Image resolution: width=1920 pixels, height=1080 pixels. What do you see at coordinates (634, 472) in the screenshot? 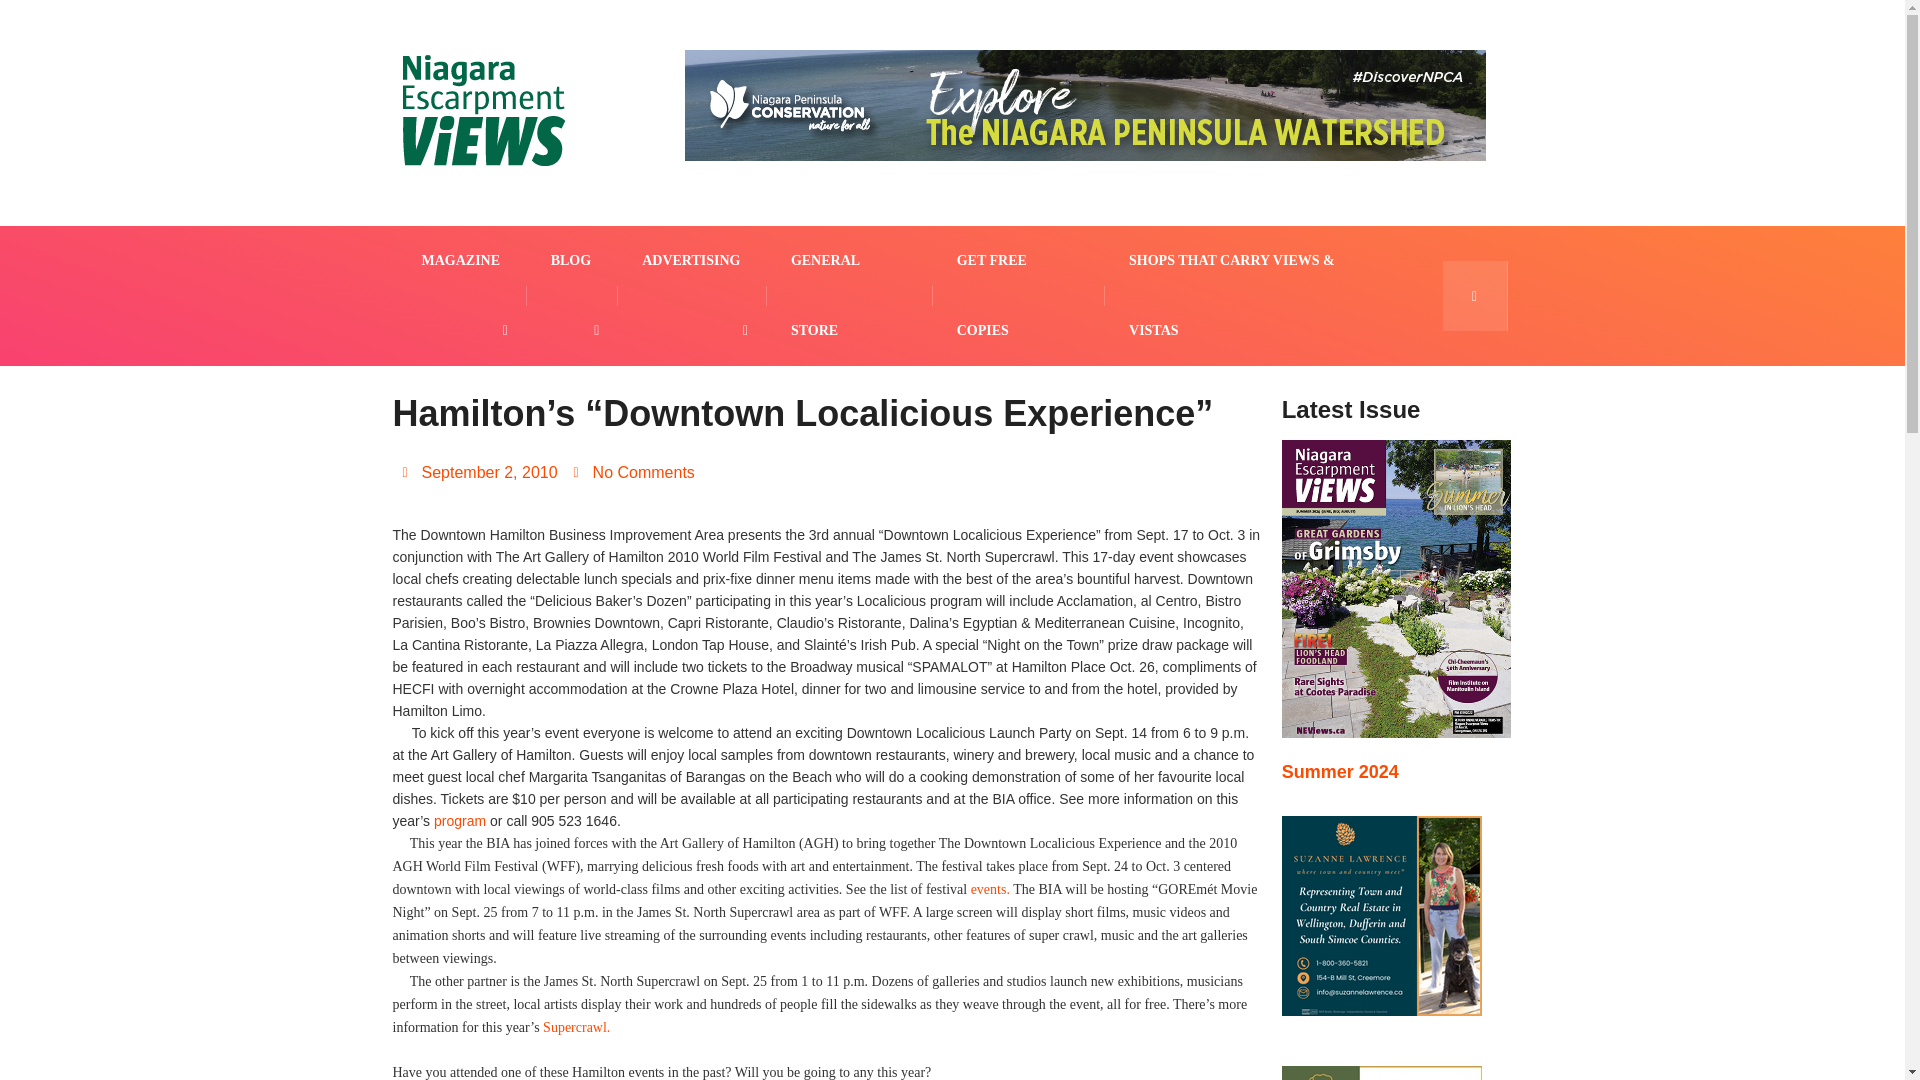
I see `No Comments` at bounding box center [634, 472].